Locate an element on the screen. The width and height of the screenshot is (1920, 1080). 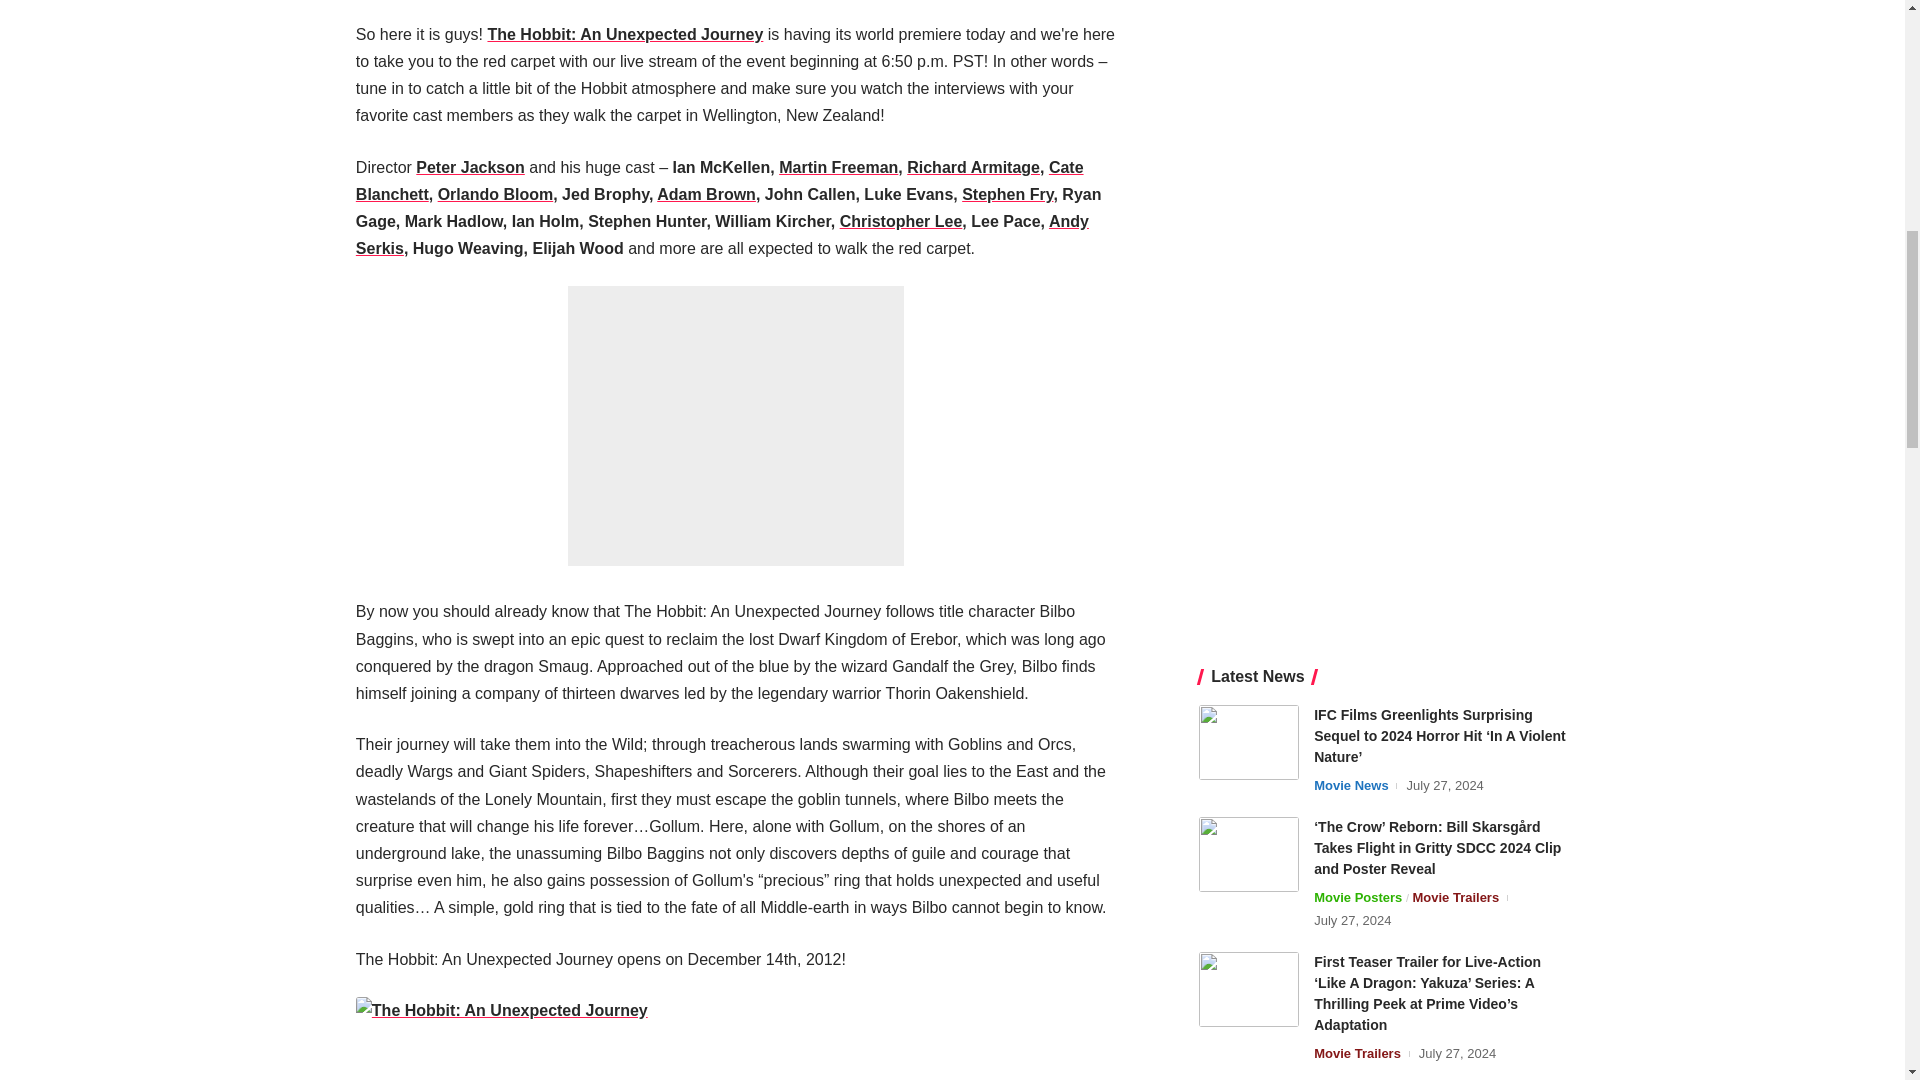
Posts tagged with Andy Serkis is located at coordinates (722, 234).